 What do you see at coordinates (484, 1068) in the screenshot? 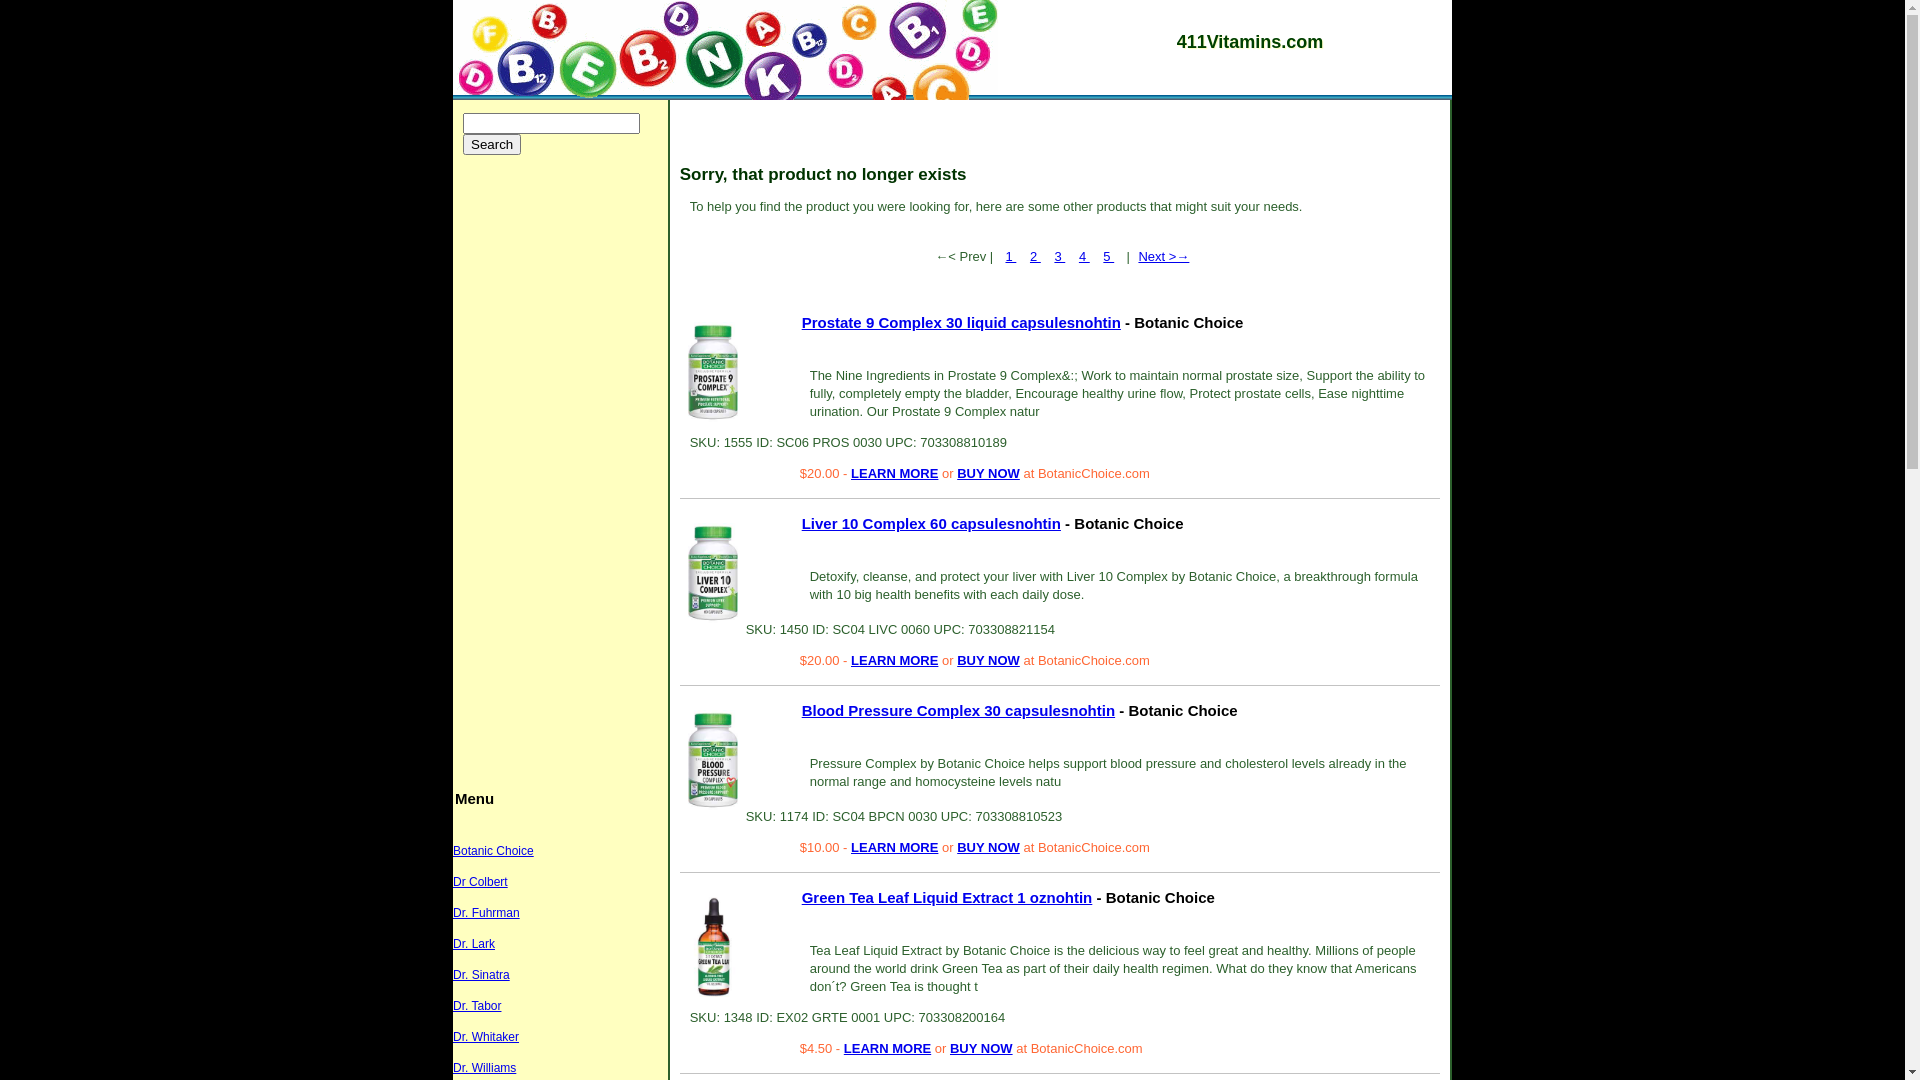
I see `Dr. Williams` at bounding box center [484, 1068].